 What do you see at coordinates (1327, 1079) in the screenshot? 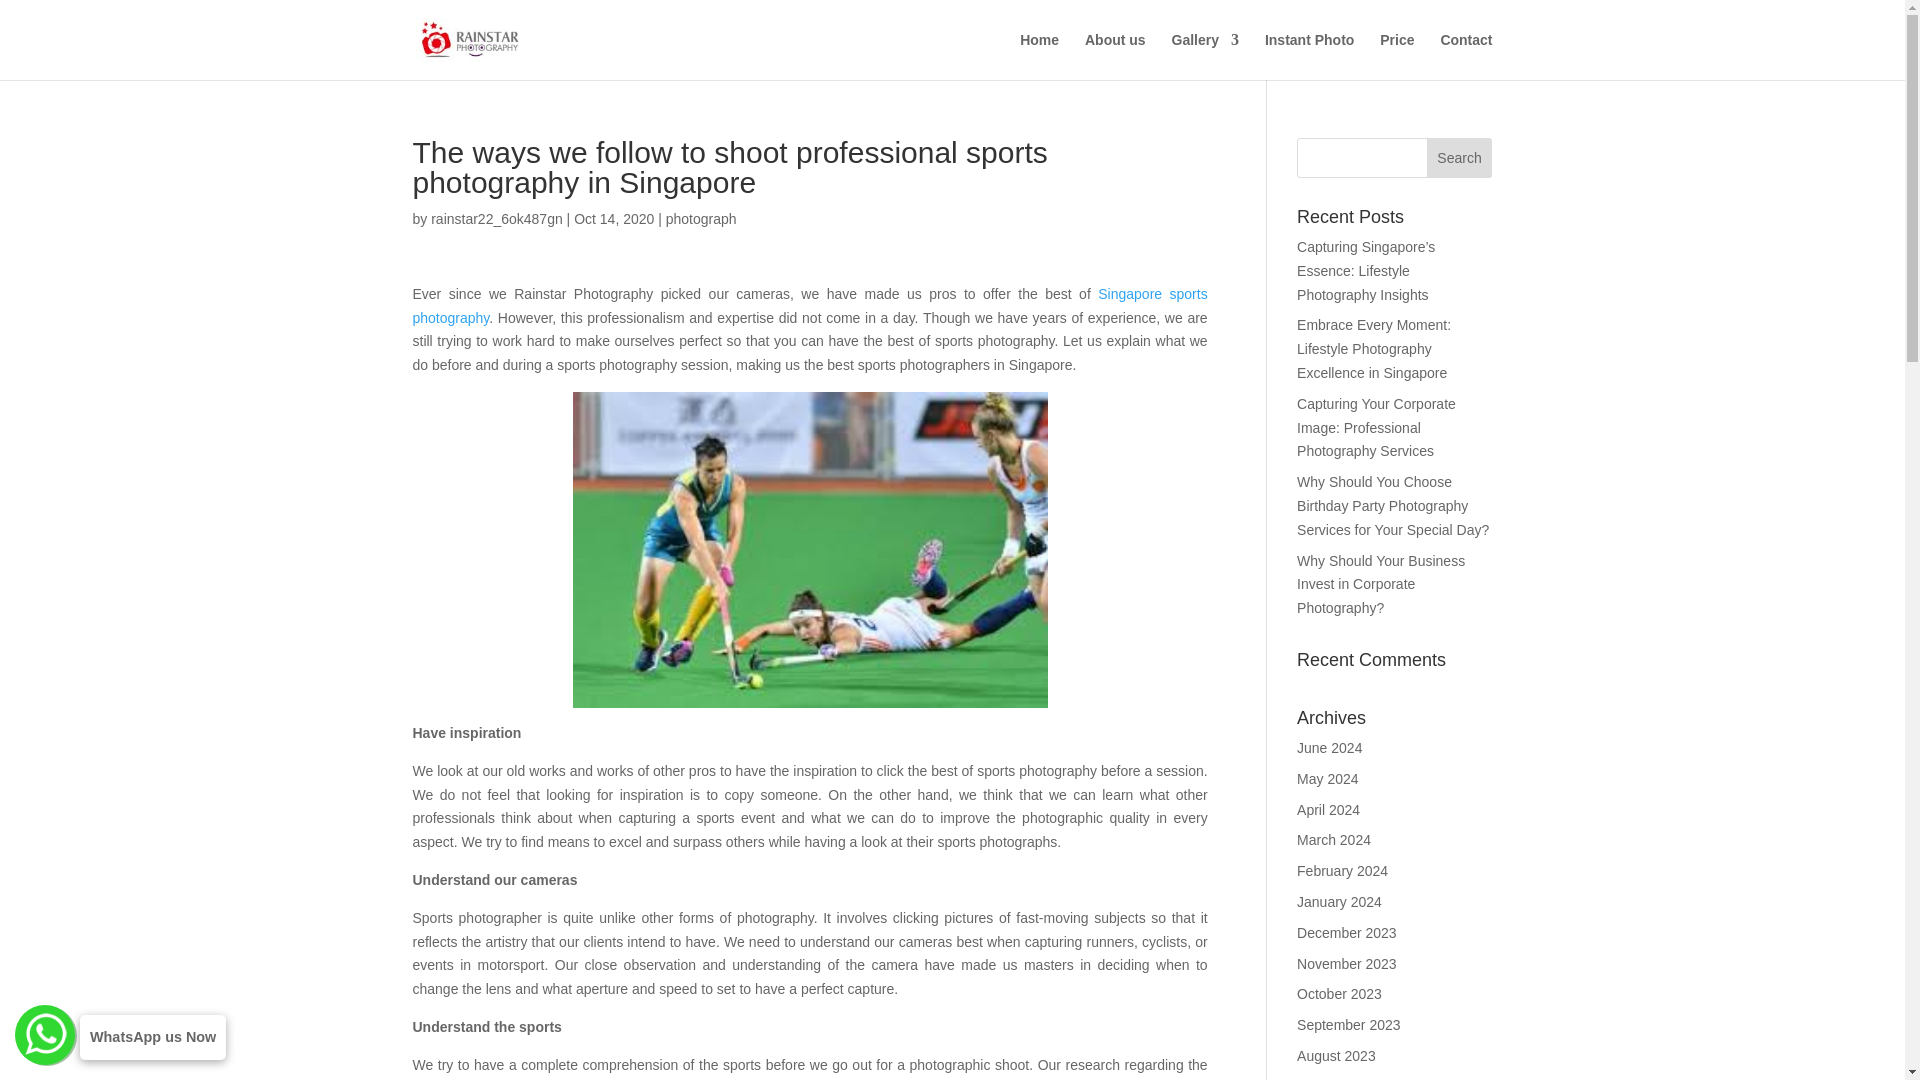
I see `July 2023` at bounding box center [1327, 1079].